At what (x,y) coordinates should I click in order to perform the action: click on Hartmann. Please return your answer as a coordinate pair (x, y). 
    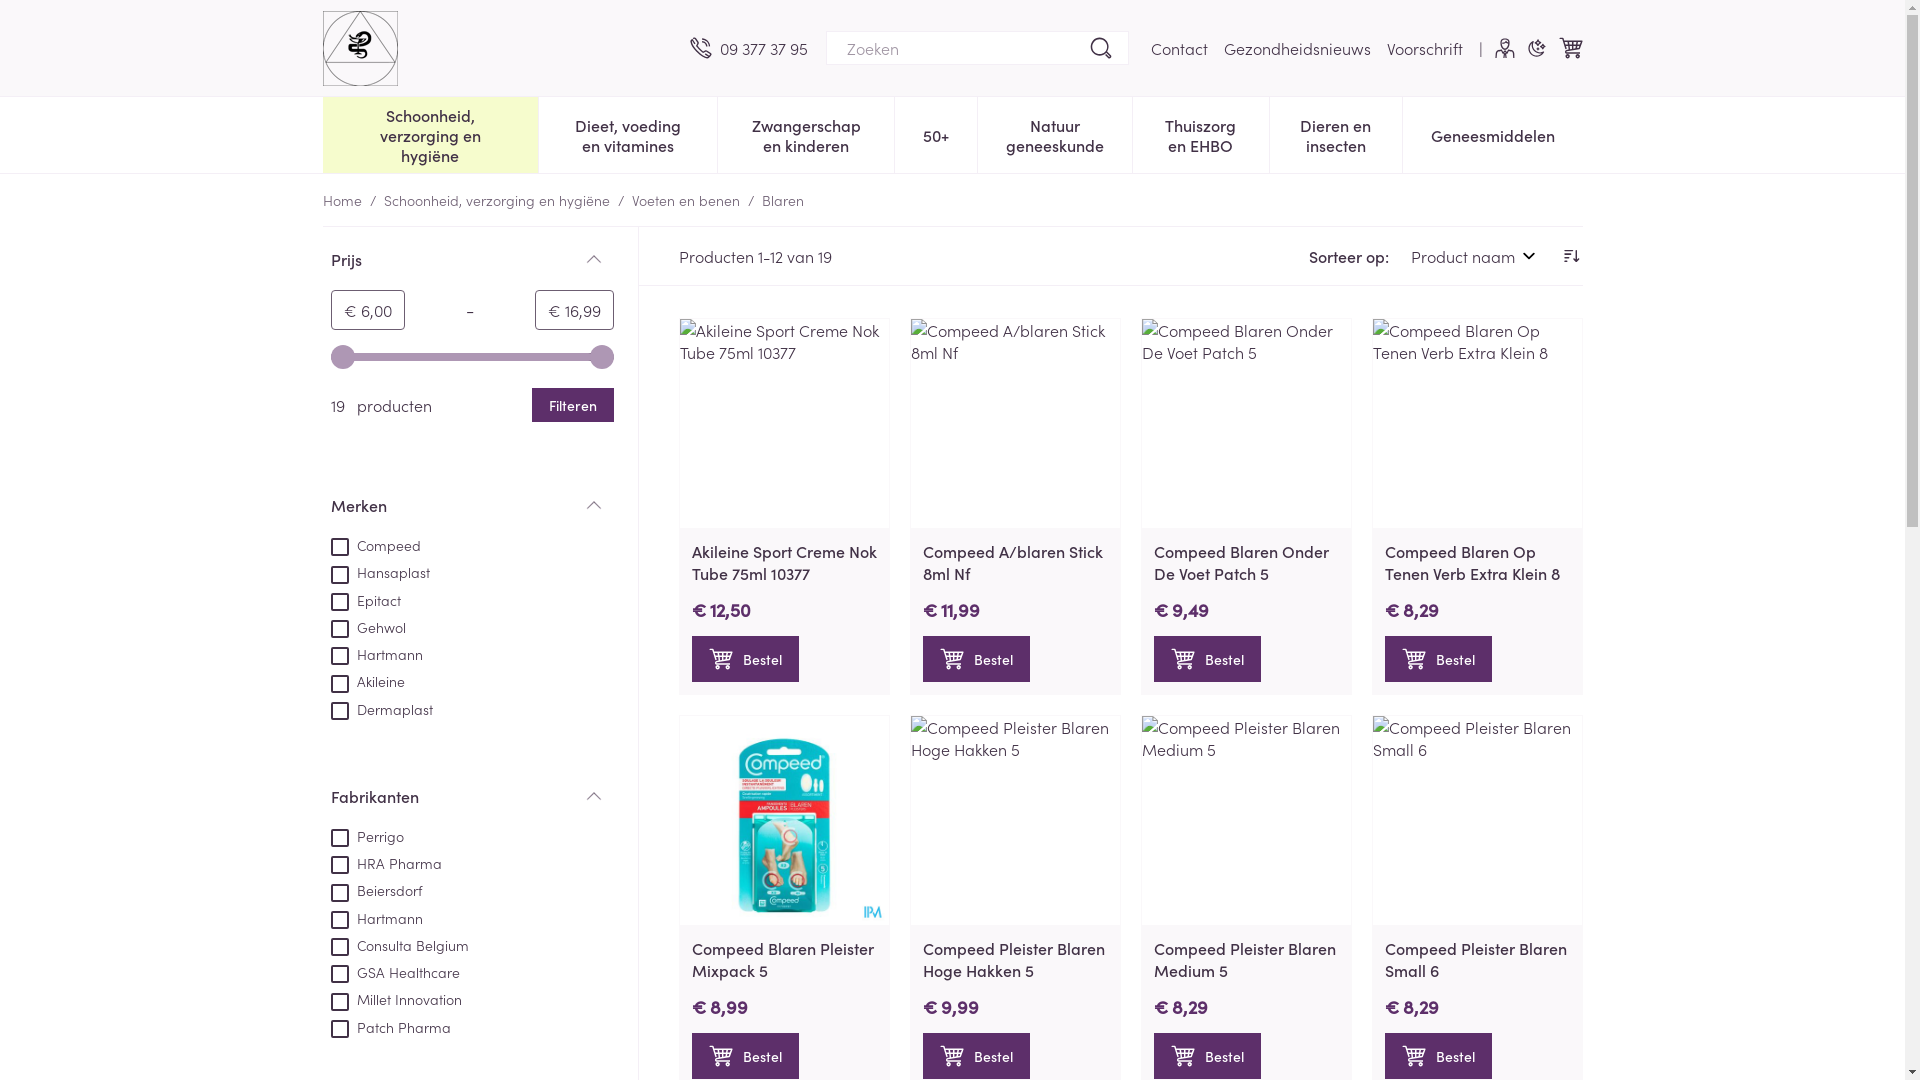
    Looking at the image, I should click on (376, 653).